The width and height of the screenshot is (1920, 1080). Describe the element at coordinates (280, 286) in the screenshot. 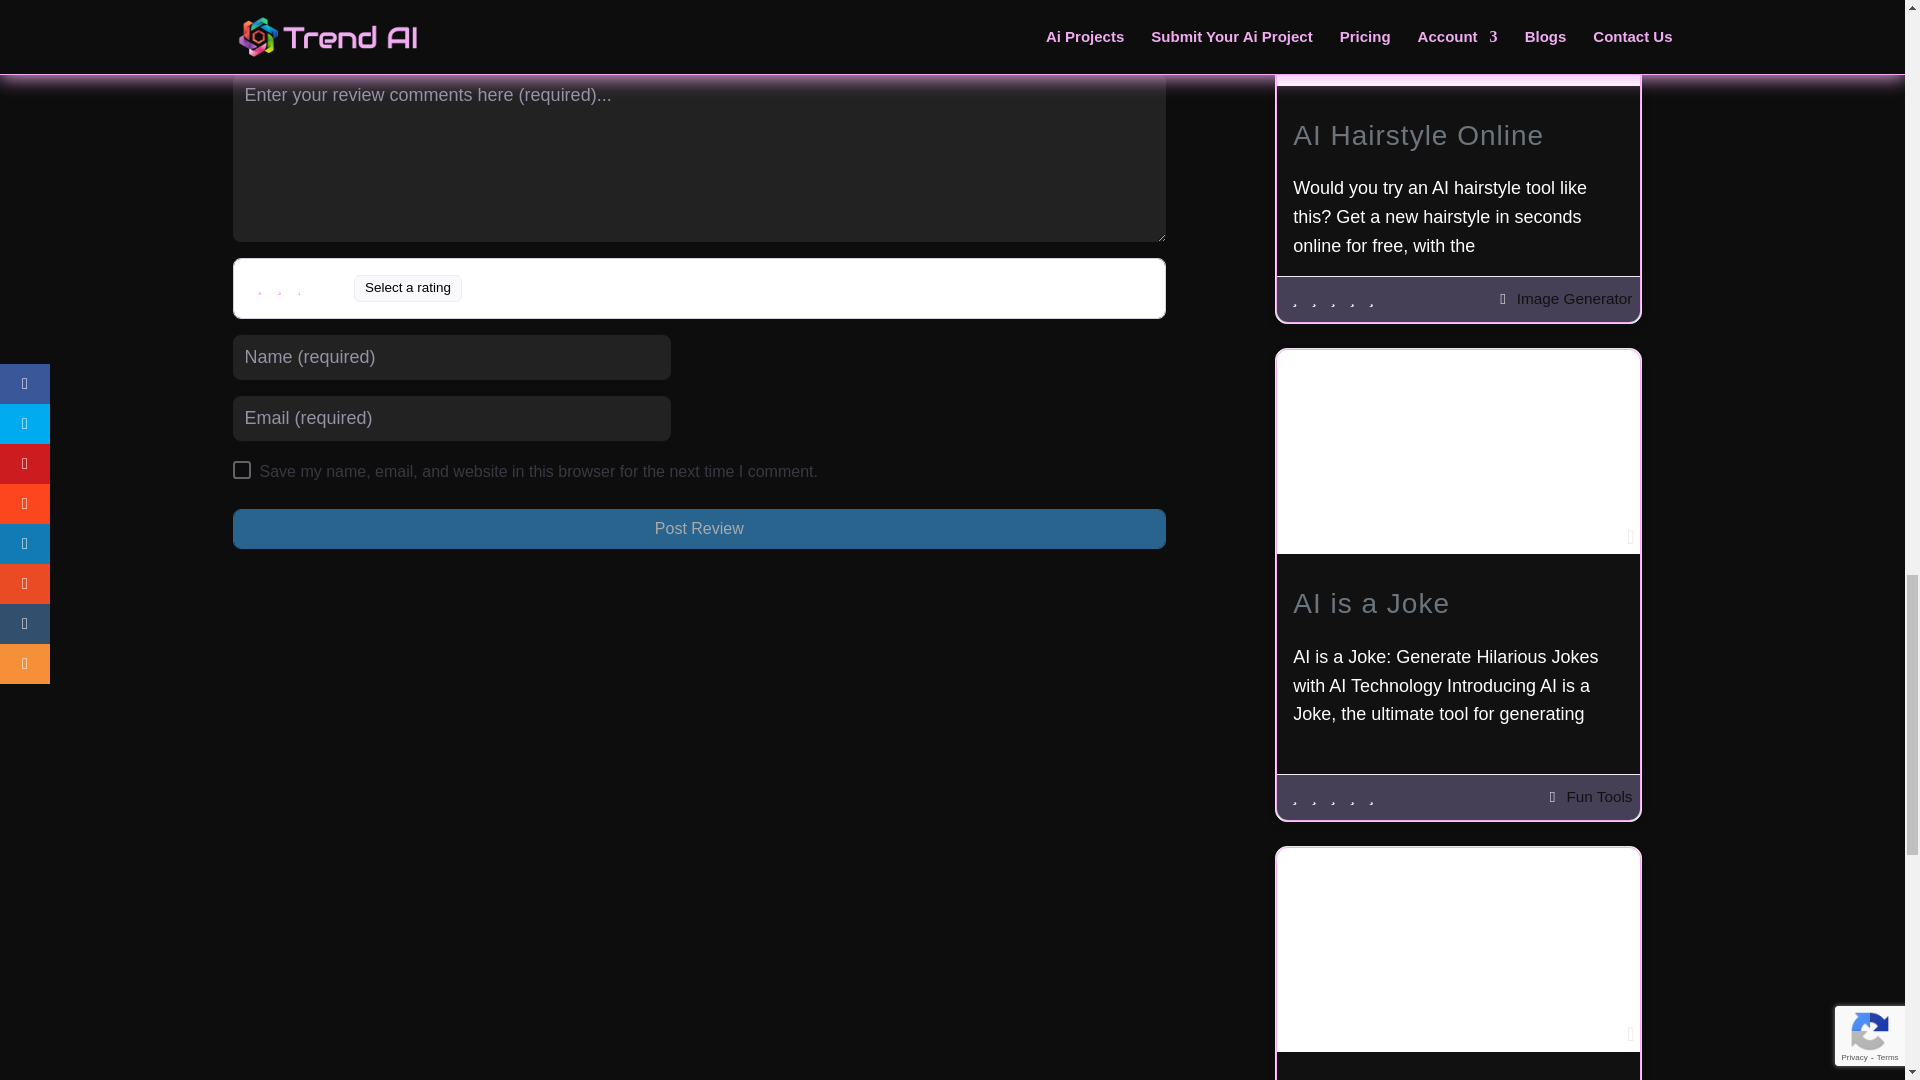

I see `Poor` at that location.